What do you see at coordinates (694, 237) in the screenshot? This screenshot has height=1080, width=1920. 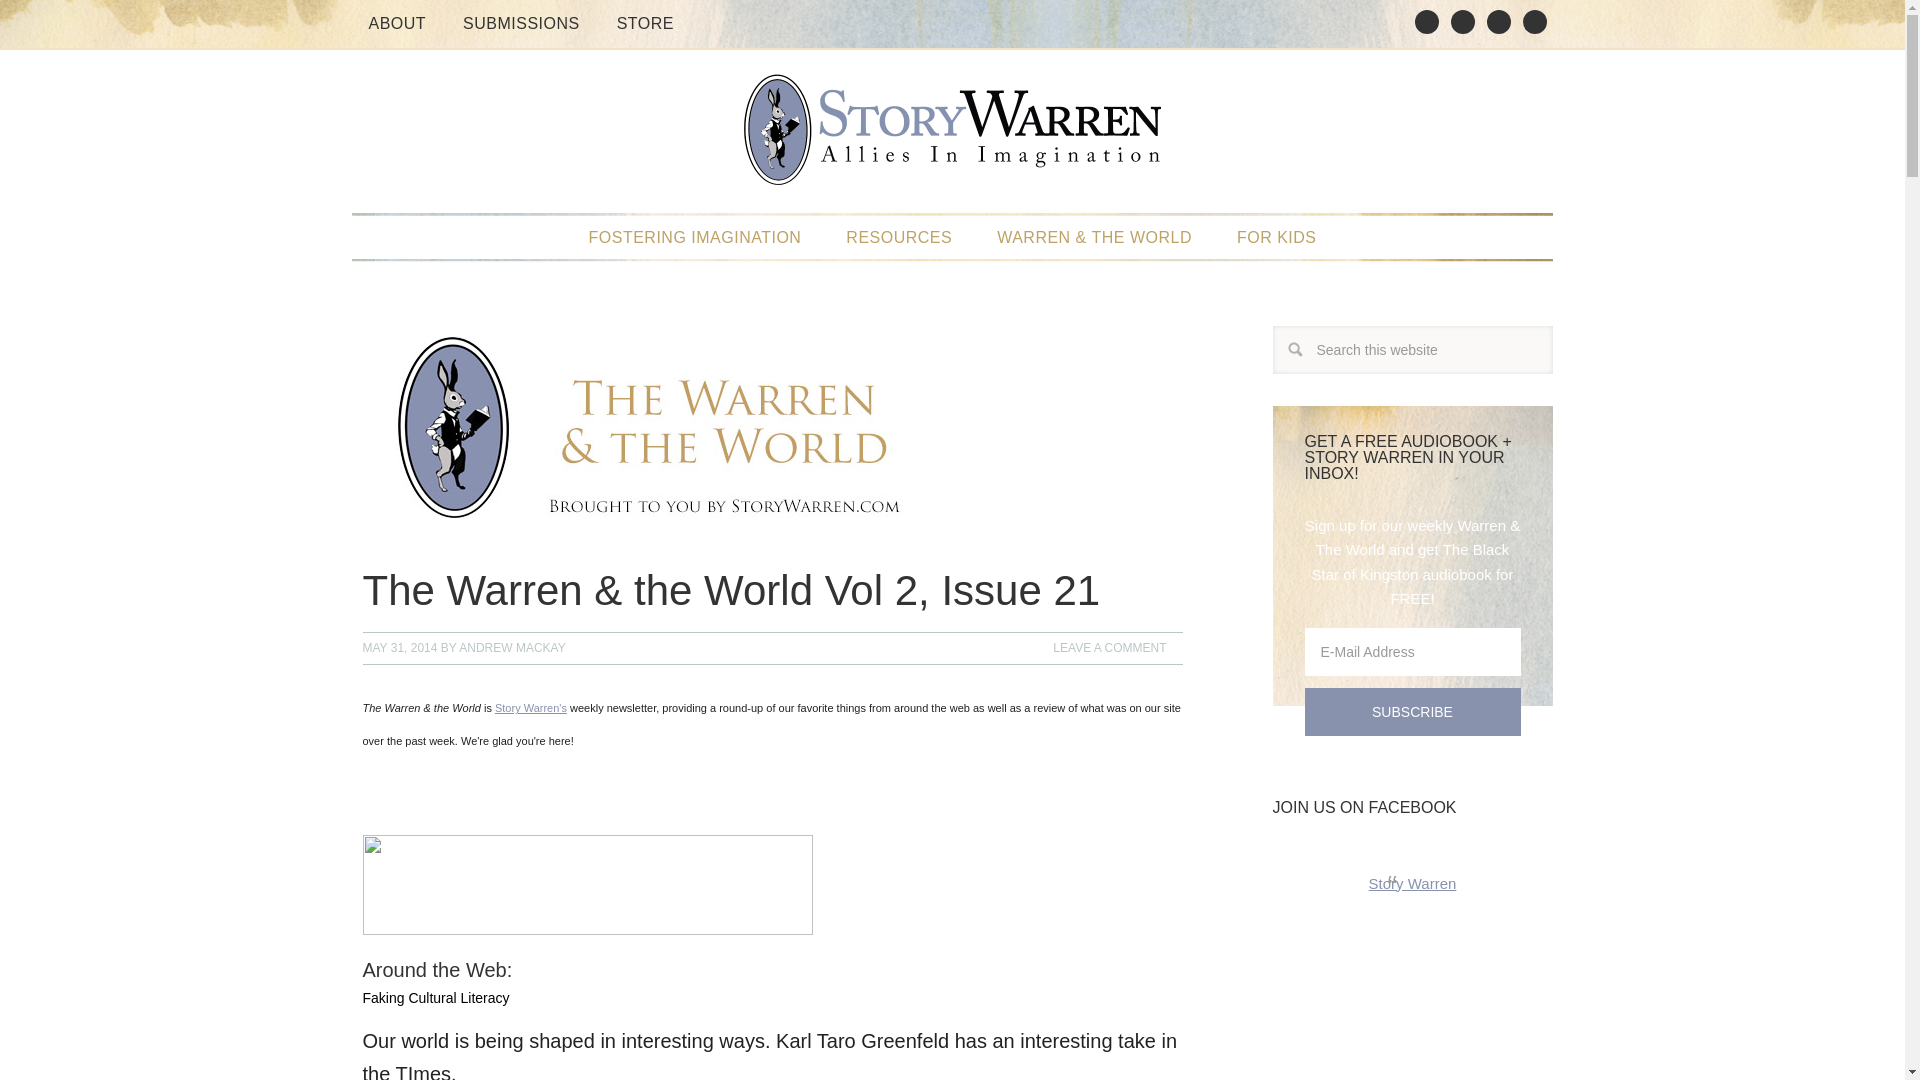 I see `FOSTERING IMAGINATION` at bounding box center [694, 237].